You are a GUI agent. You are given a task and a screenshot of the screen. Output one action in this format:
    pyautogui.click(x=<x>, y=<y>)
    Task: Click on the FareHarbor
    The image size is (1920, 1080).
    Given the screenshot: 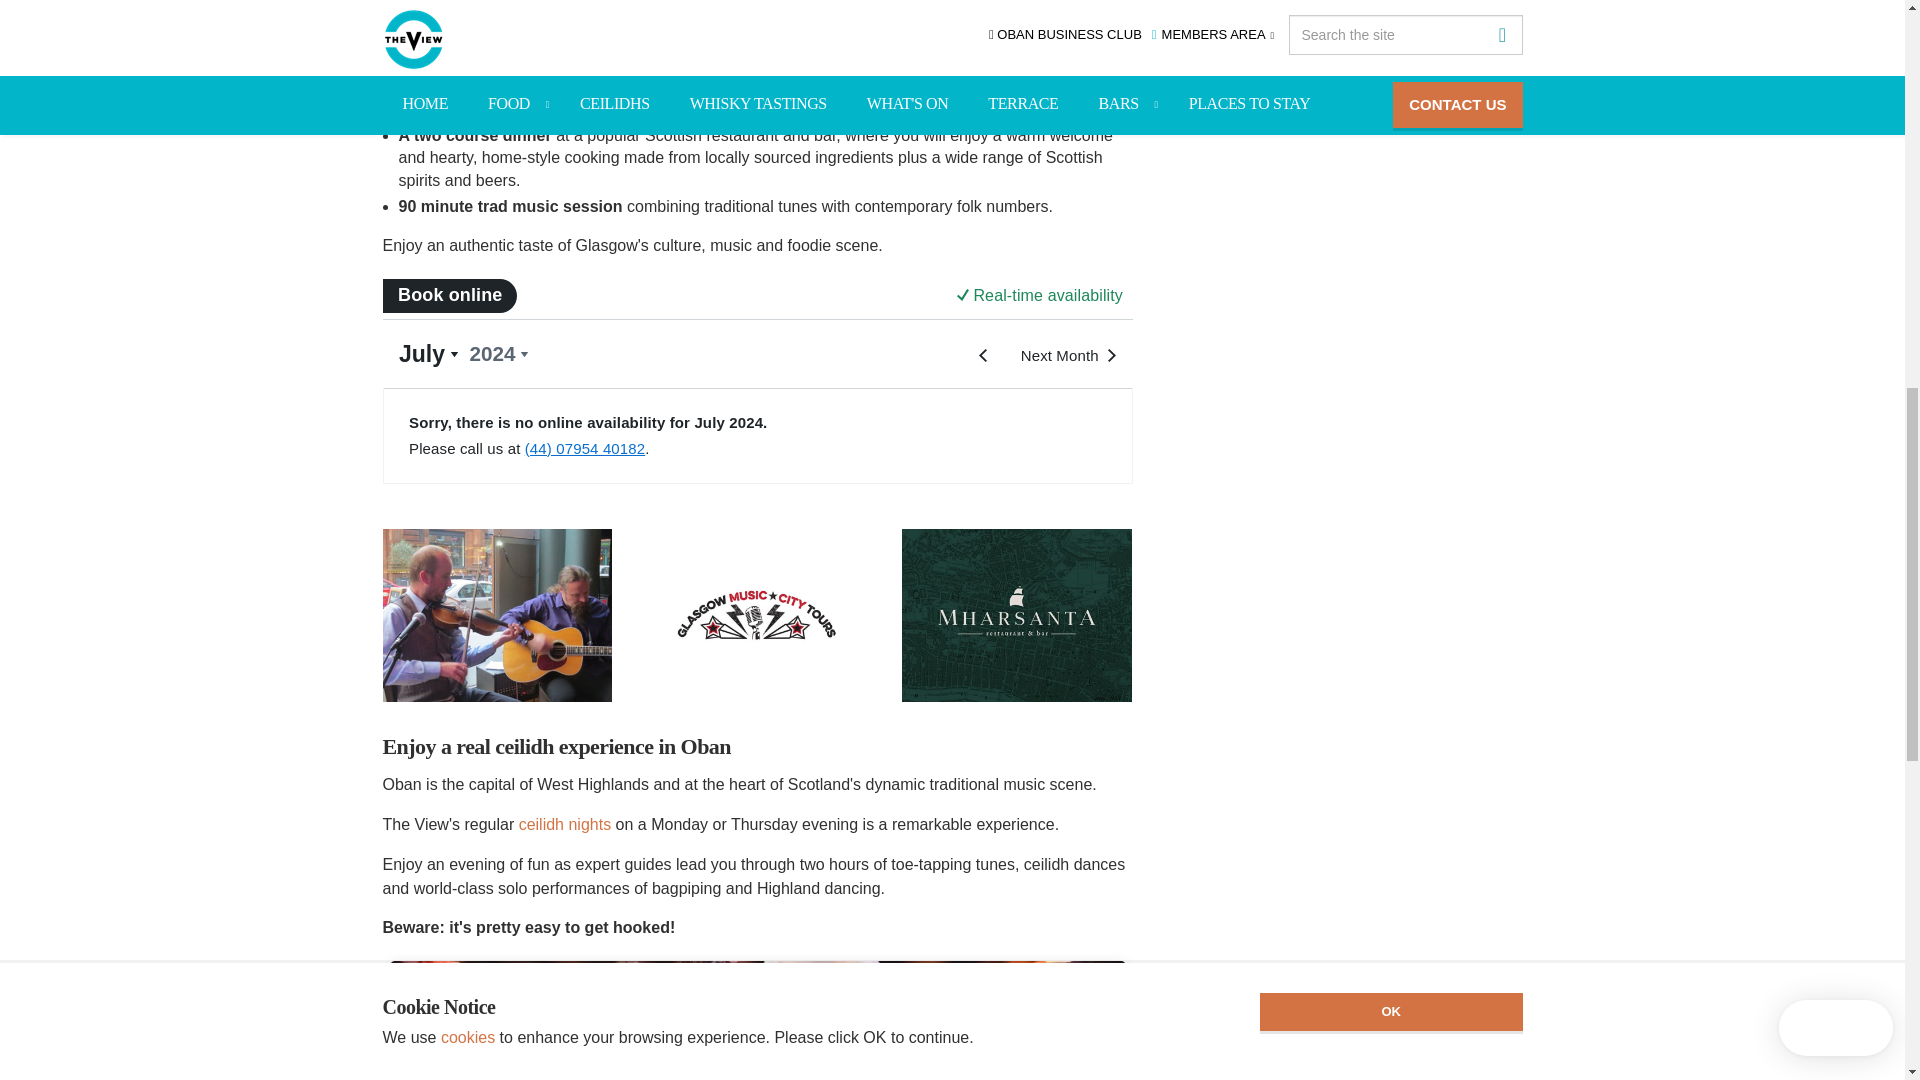 What is the action you would take?
    pyautogui.click(x=757, y=1016)
    